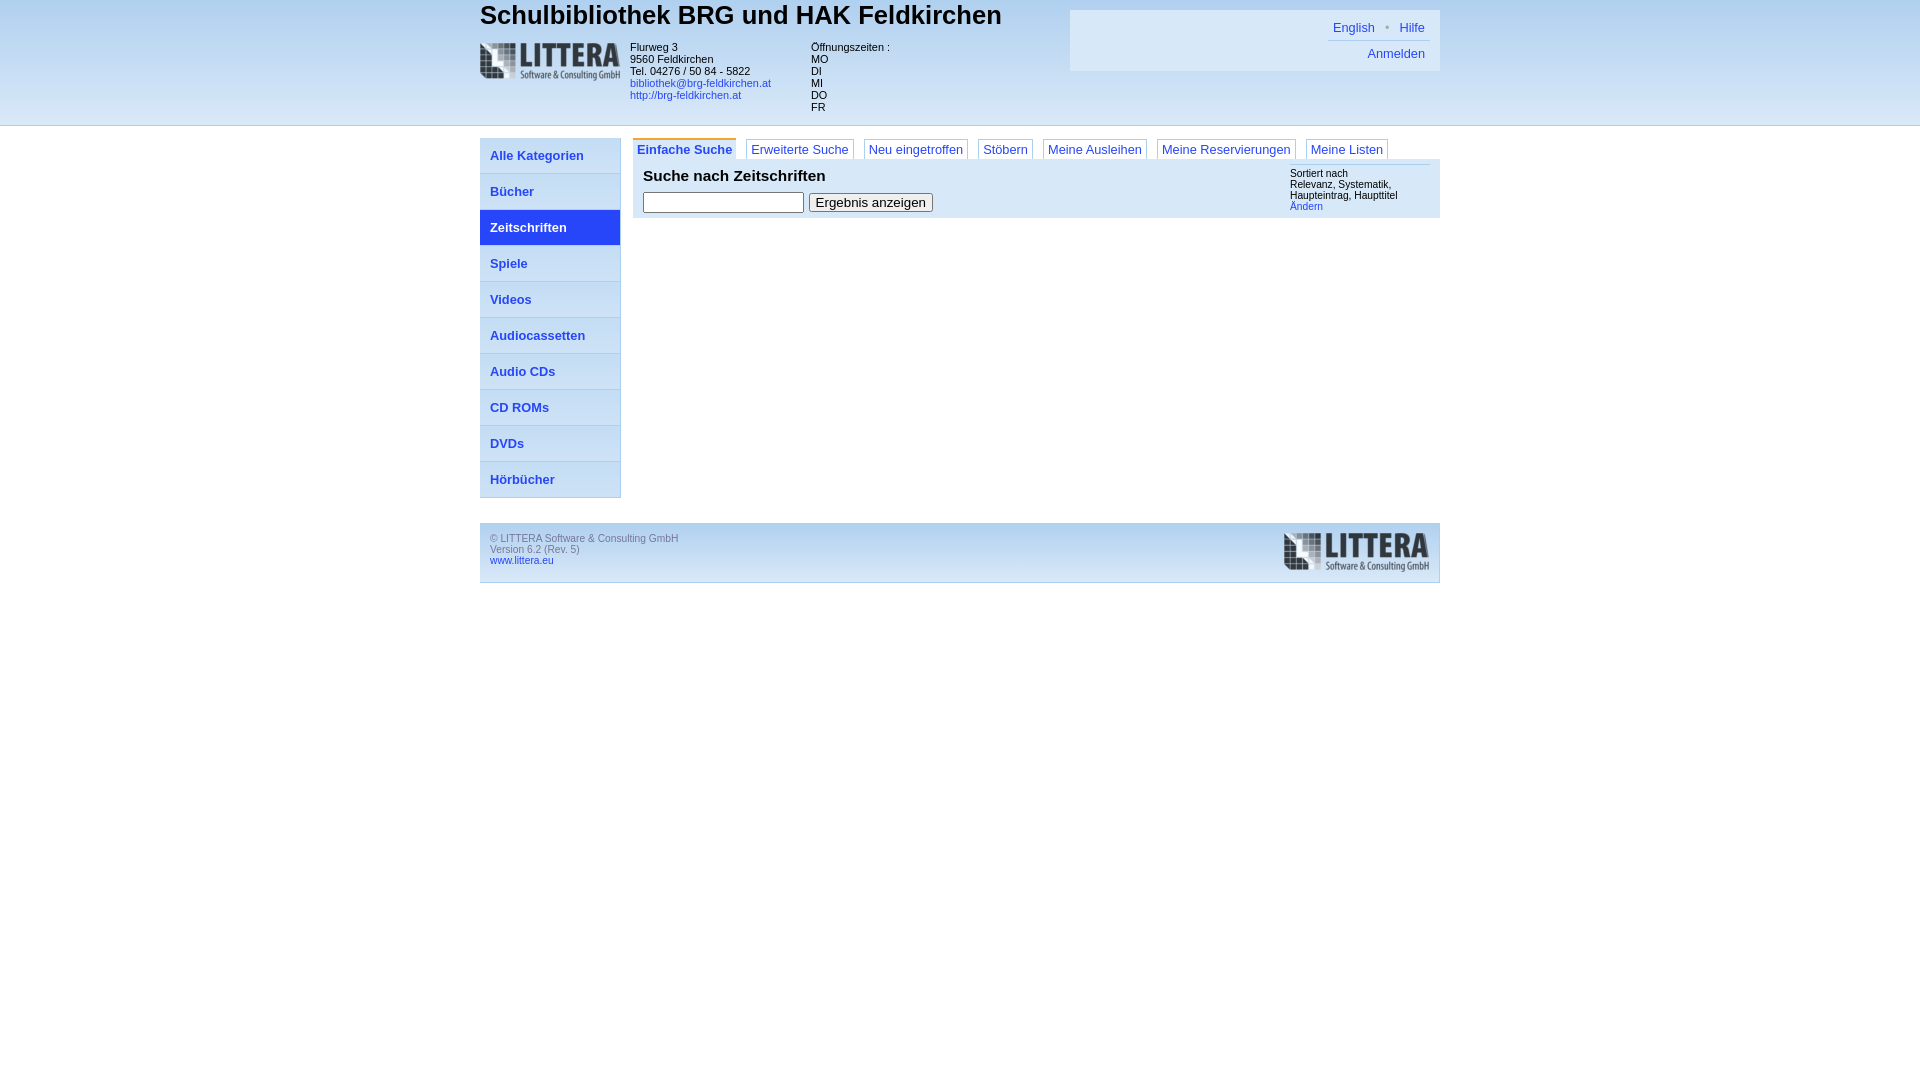 The width and height of the screenshot is (1920, 1080). What do you see at coordinates (550, 264) in the screenshot?
I see `Spiele` at bounding box center [550, 264].